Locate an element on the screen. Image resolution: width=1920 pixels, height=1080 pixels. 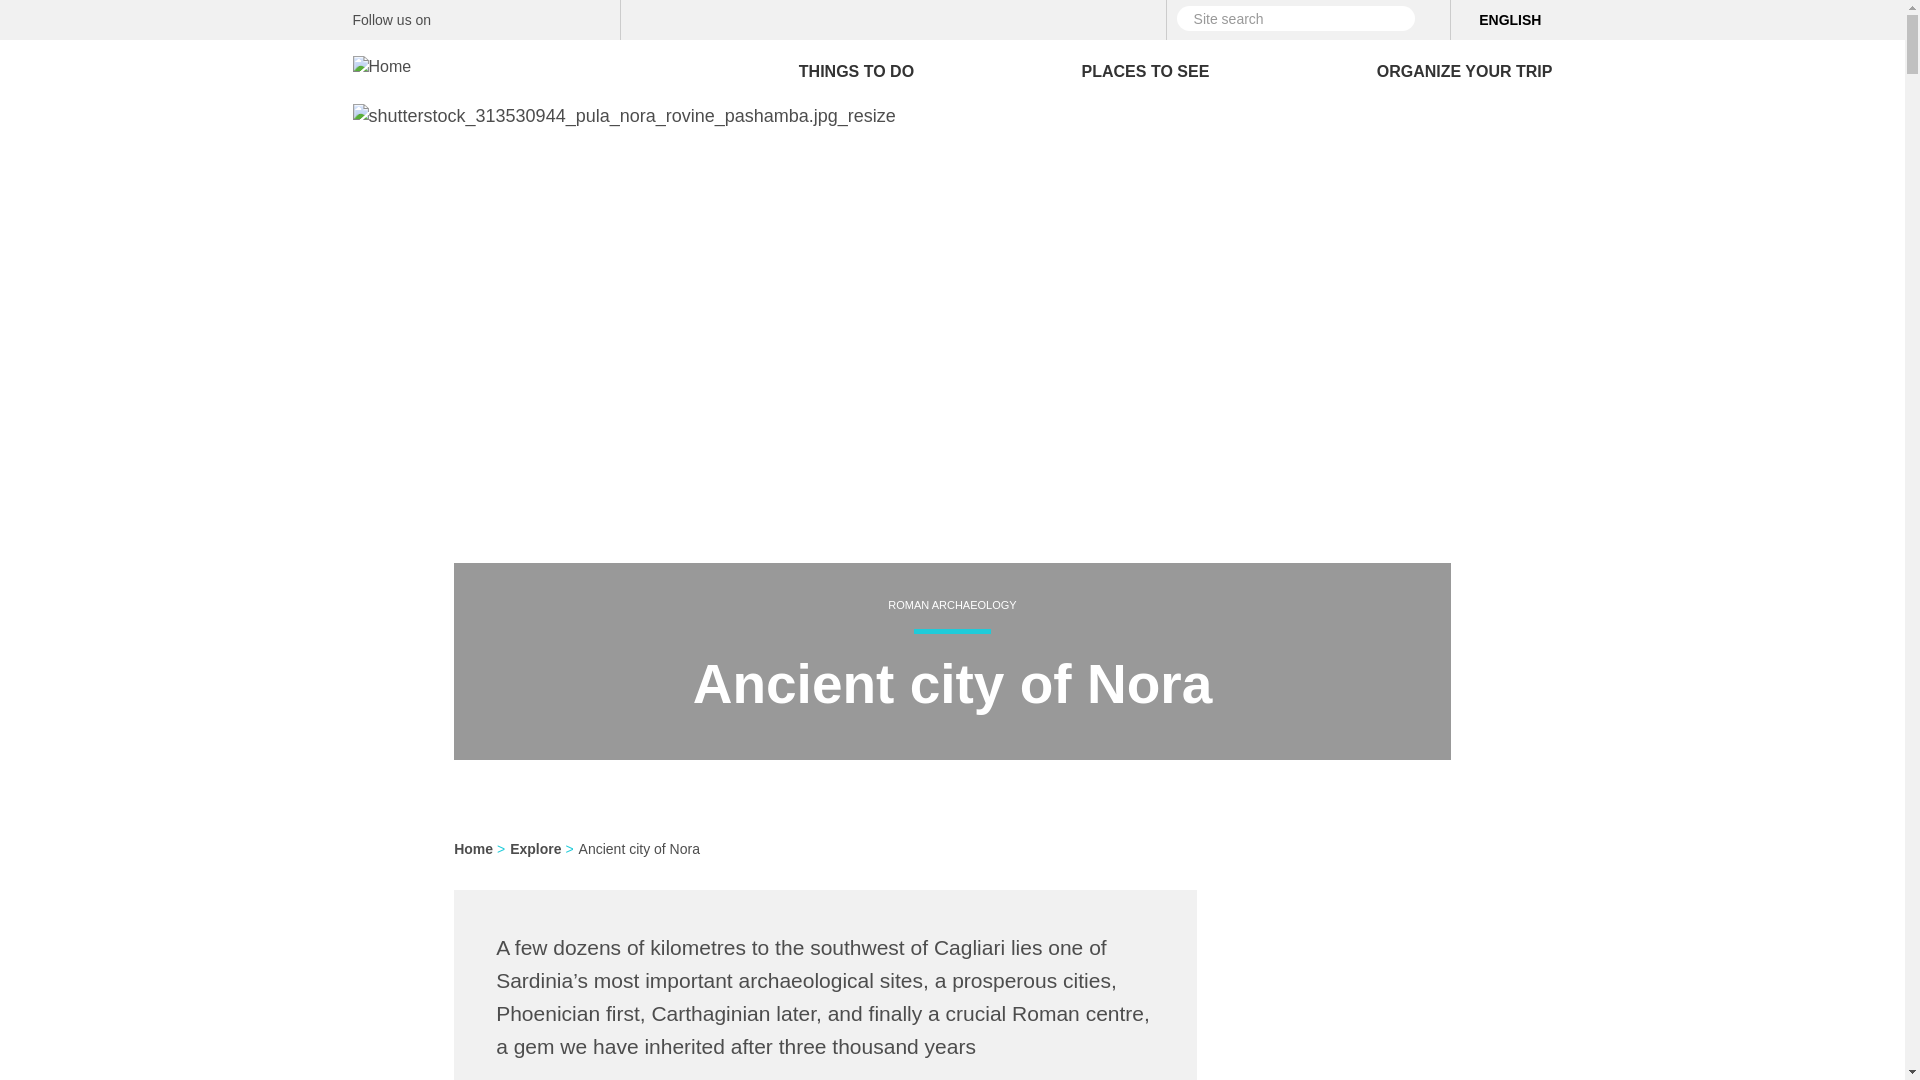
ENGLISH is located at coordinates (1510, 20).